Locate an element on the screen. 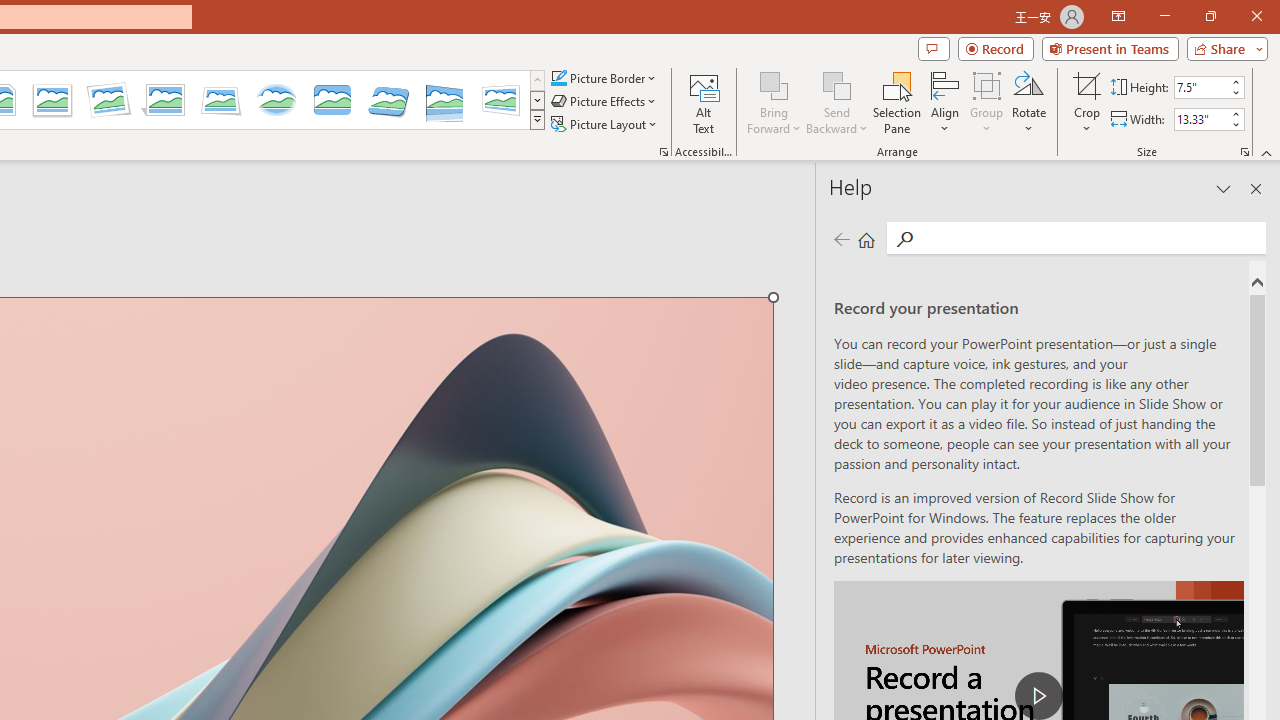  Previous page is located at coordinates (841, 238).